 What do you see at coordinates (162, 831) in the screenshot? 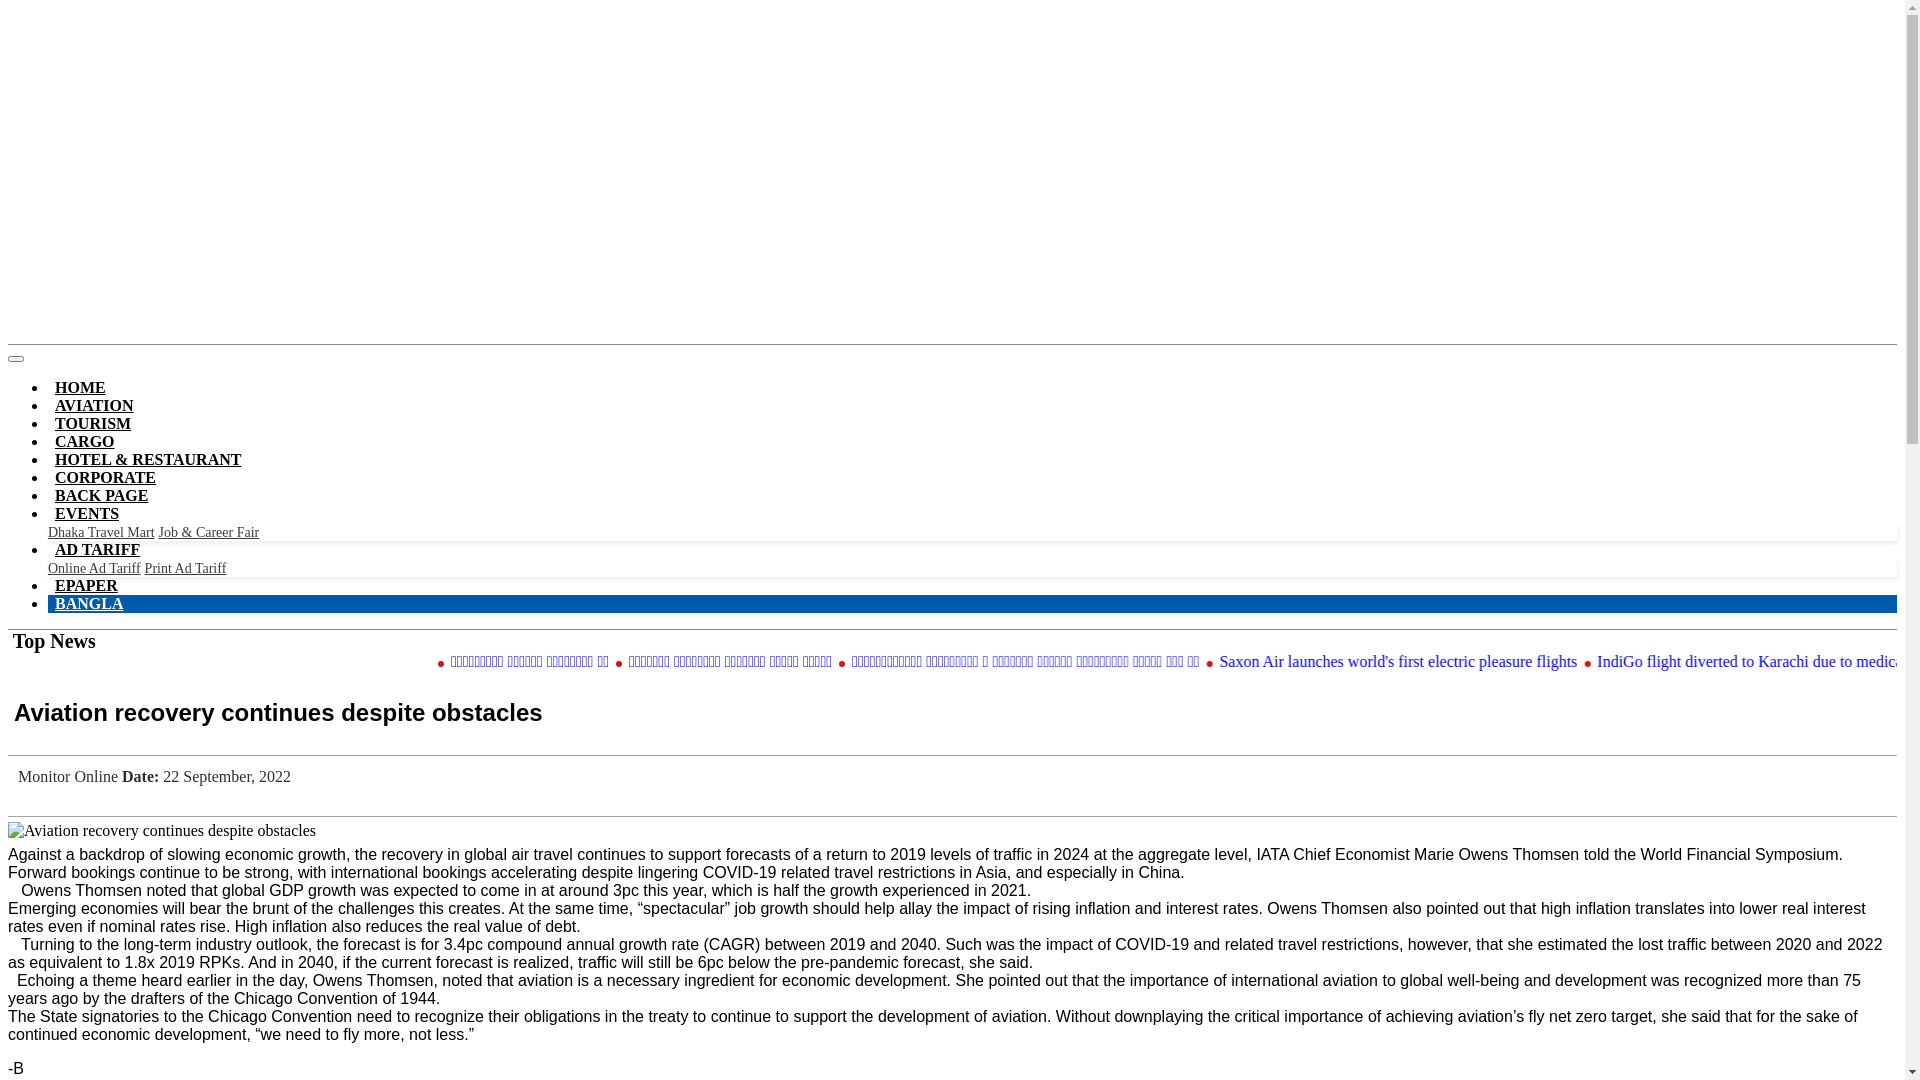
I see `Aviation recovery continues despite obstacles` at bounding box center [162, 831].